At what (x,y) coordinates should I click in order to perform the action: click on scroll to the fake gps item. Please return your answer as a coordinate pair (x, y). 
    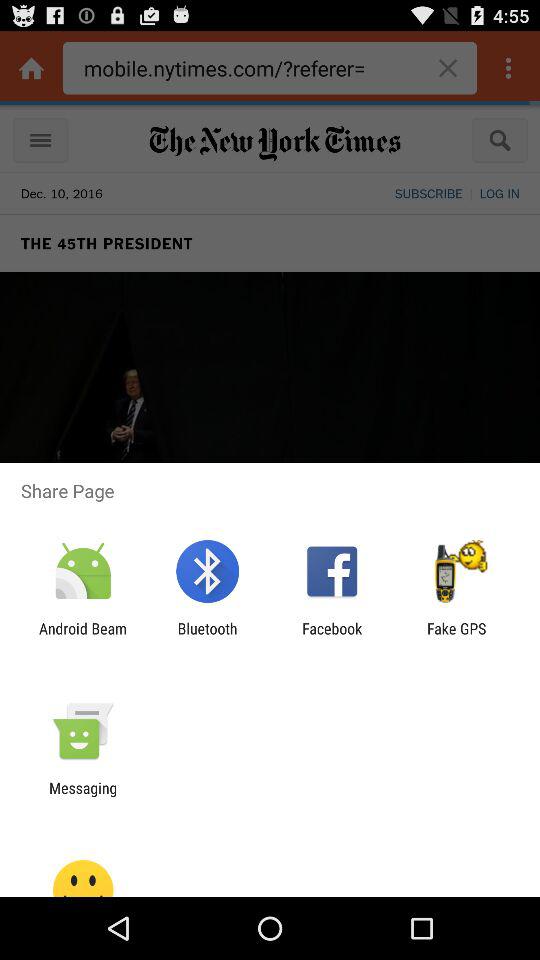
    Looking at the image, I should click on (456, 637).